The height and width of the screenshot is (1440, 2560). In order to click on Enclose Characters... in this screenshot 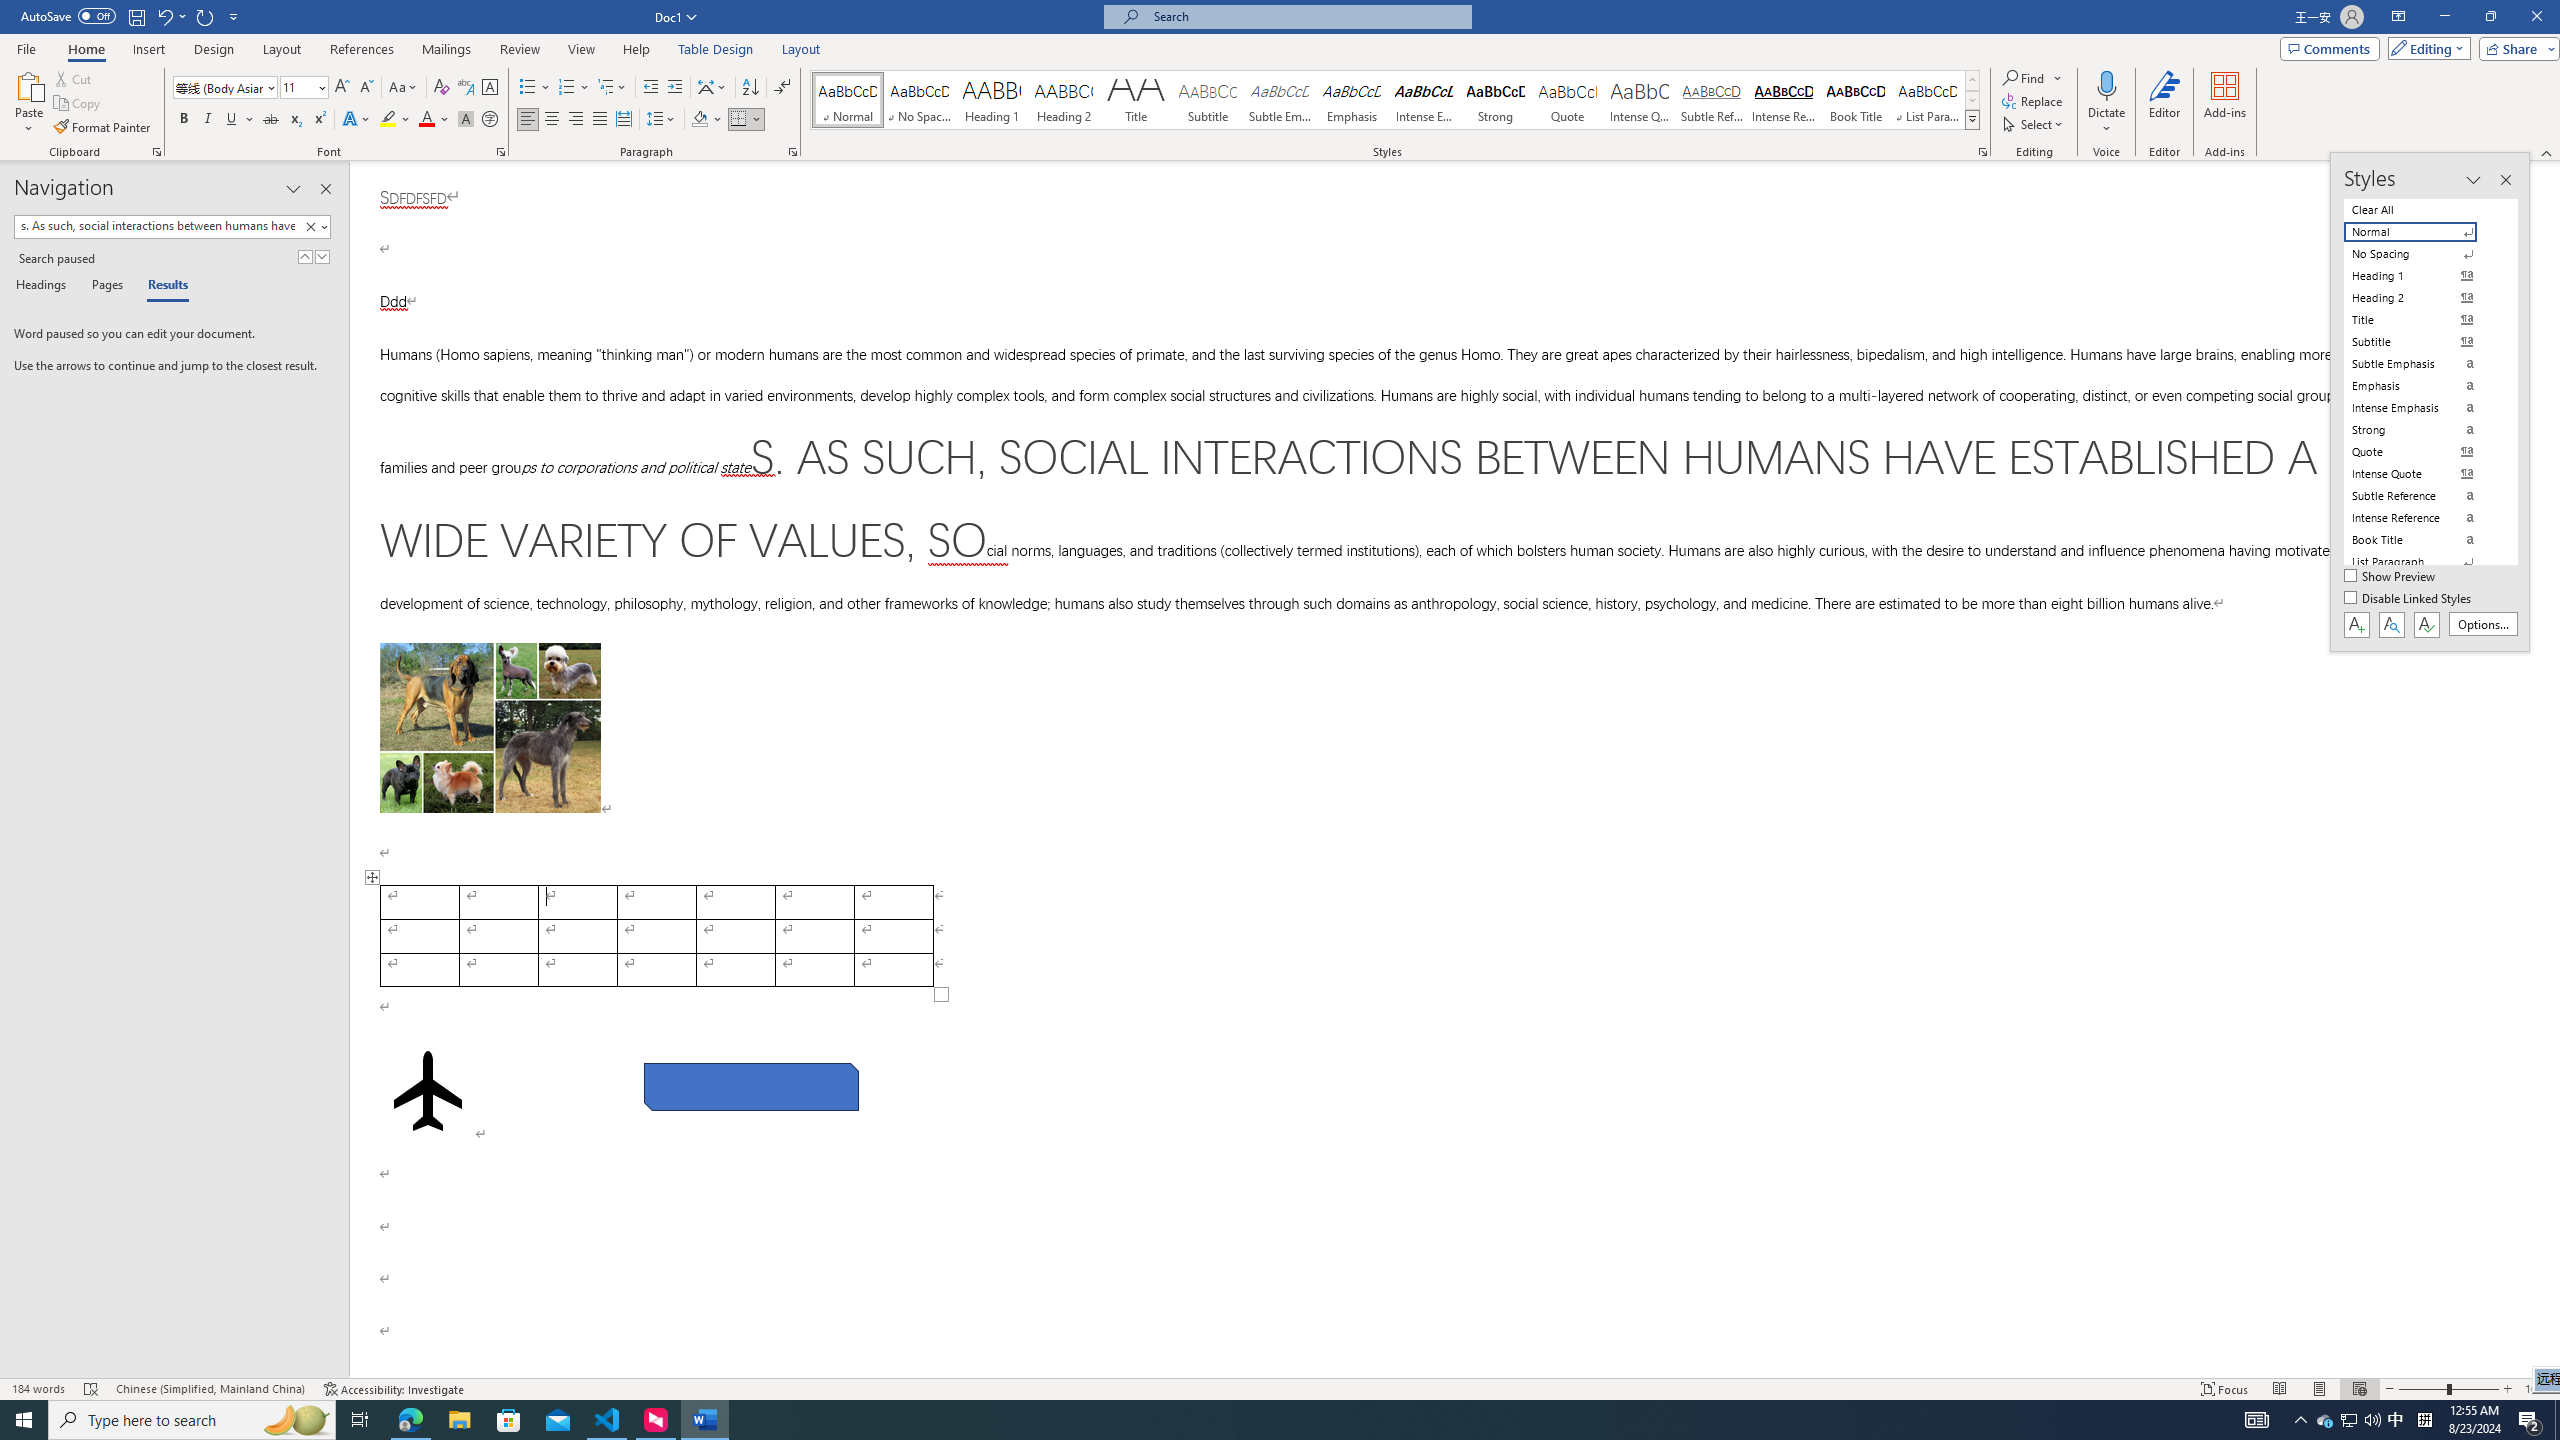, I will do `click(490, 120)`.